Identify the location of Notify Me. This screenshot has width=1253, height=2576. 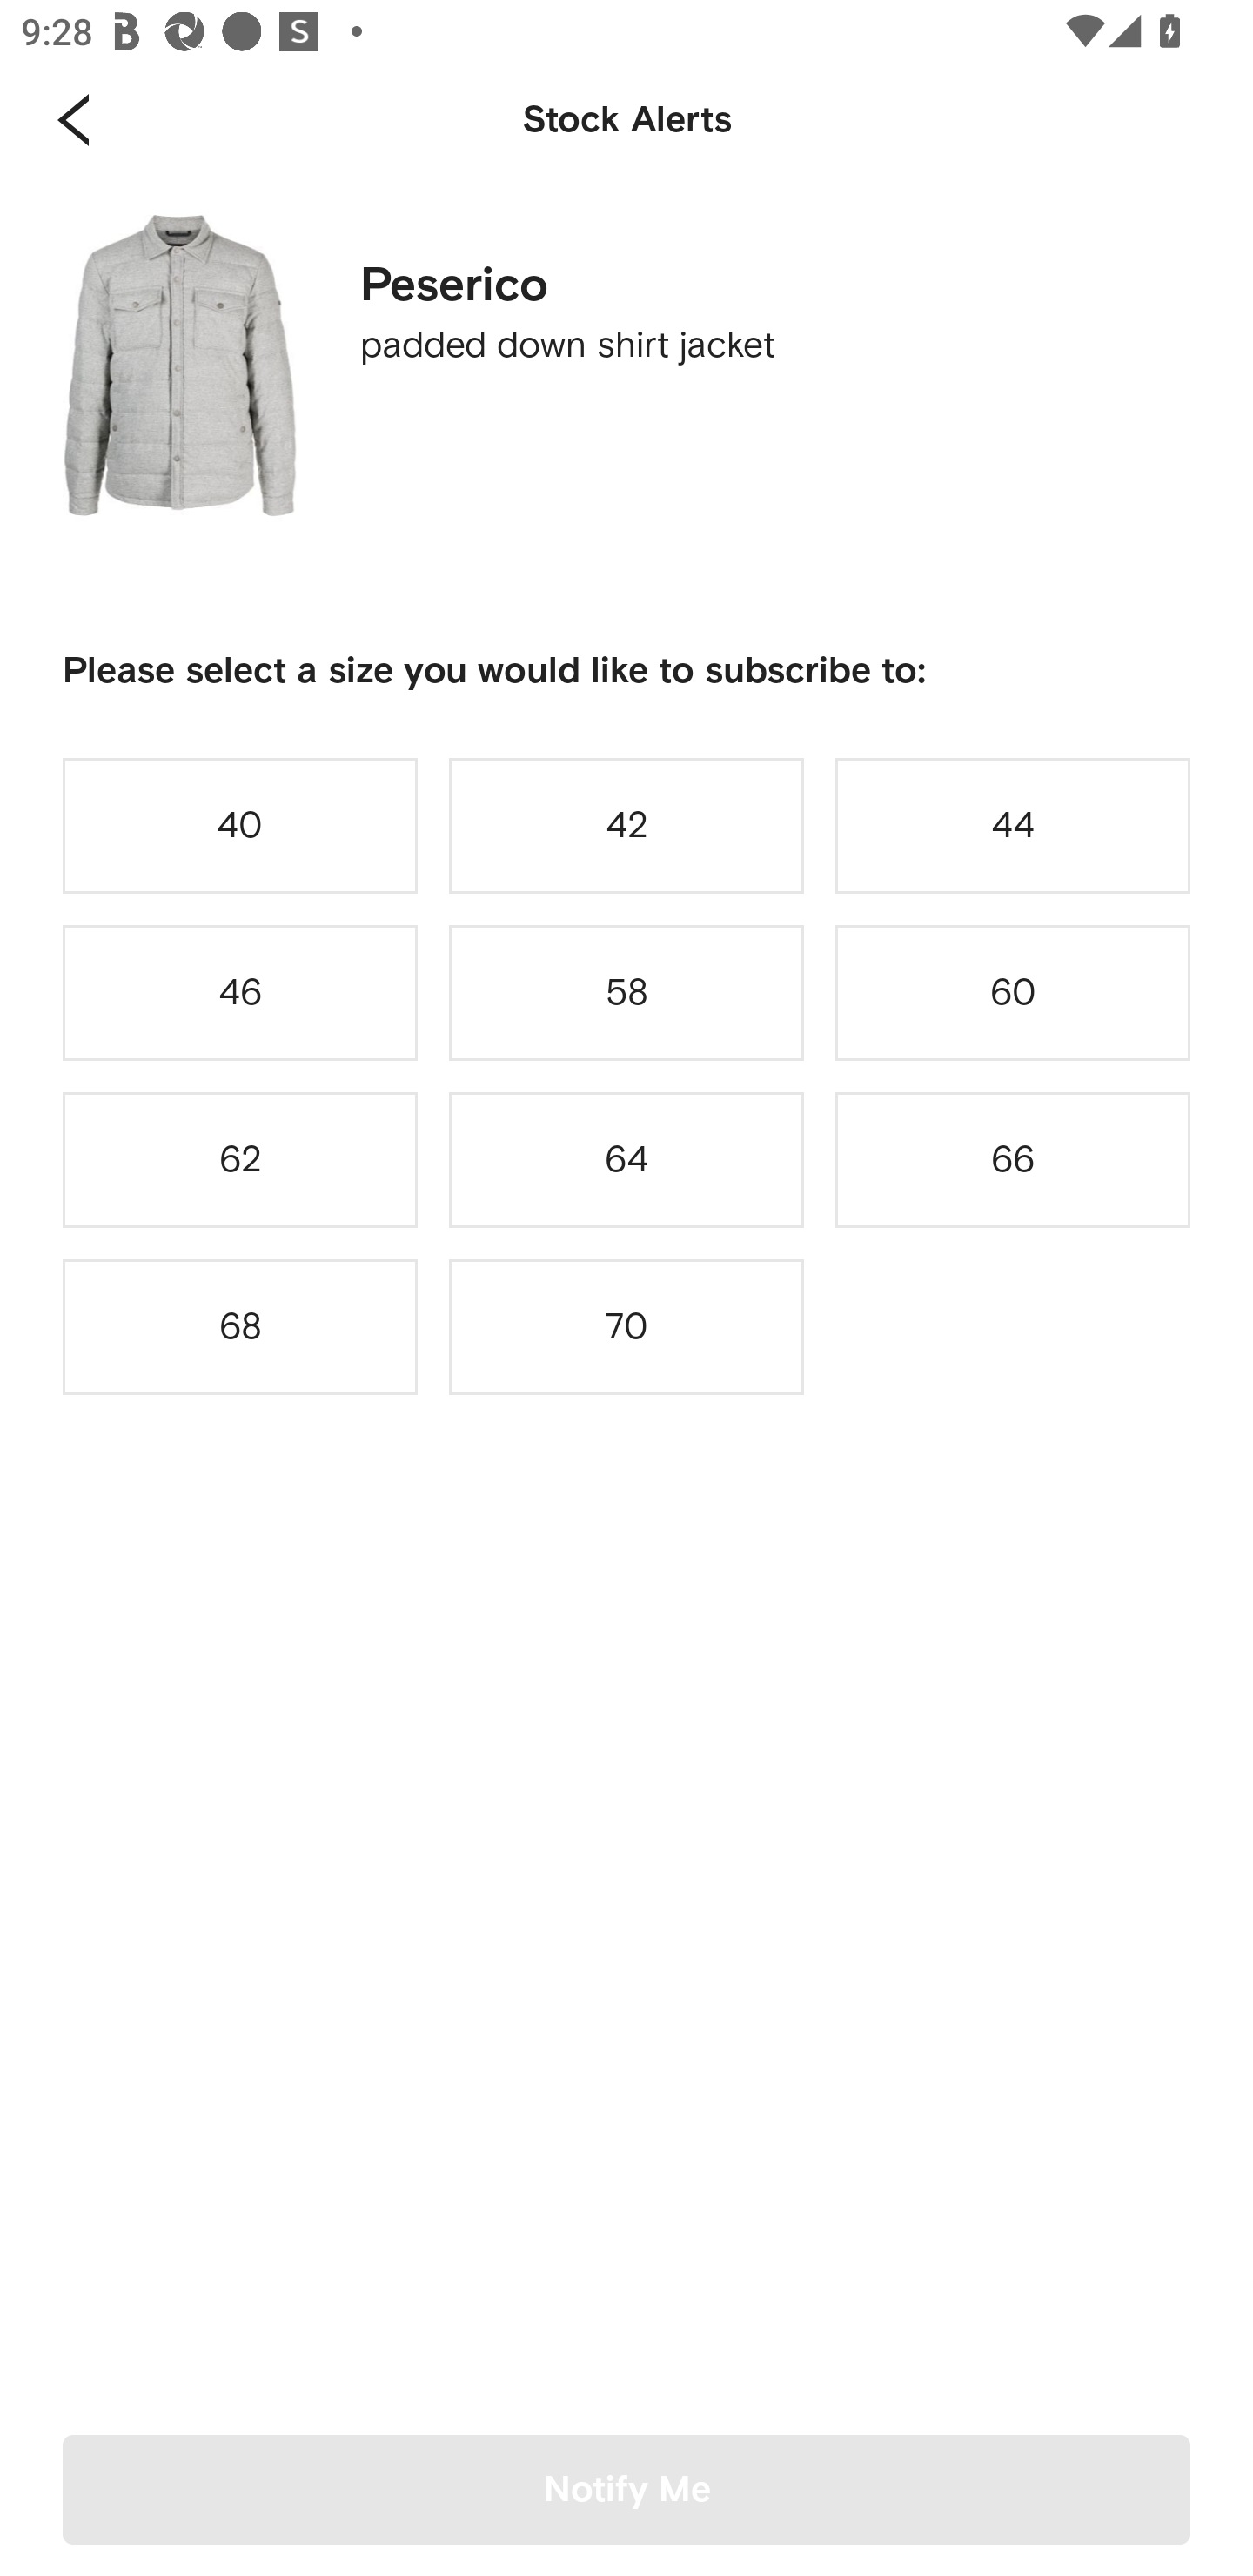
(626, 2489).